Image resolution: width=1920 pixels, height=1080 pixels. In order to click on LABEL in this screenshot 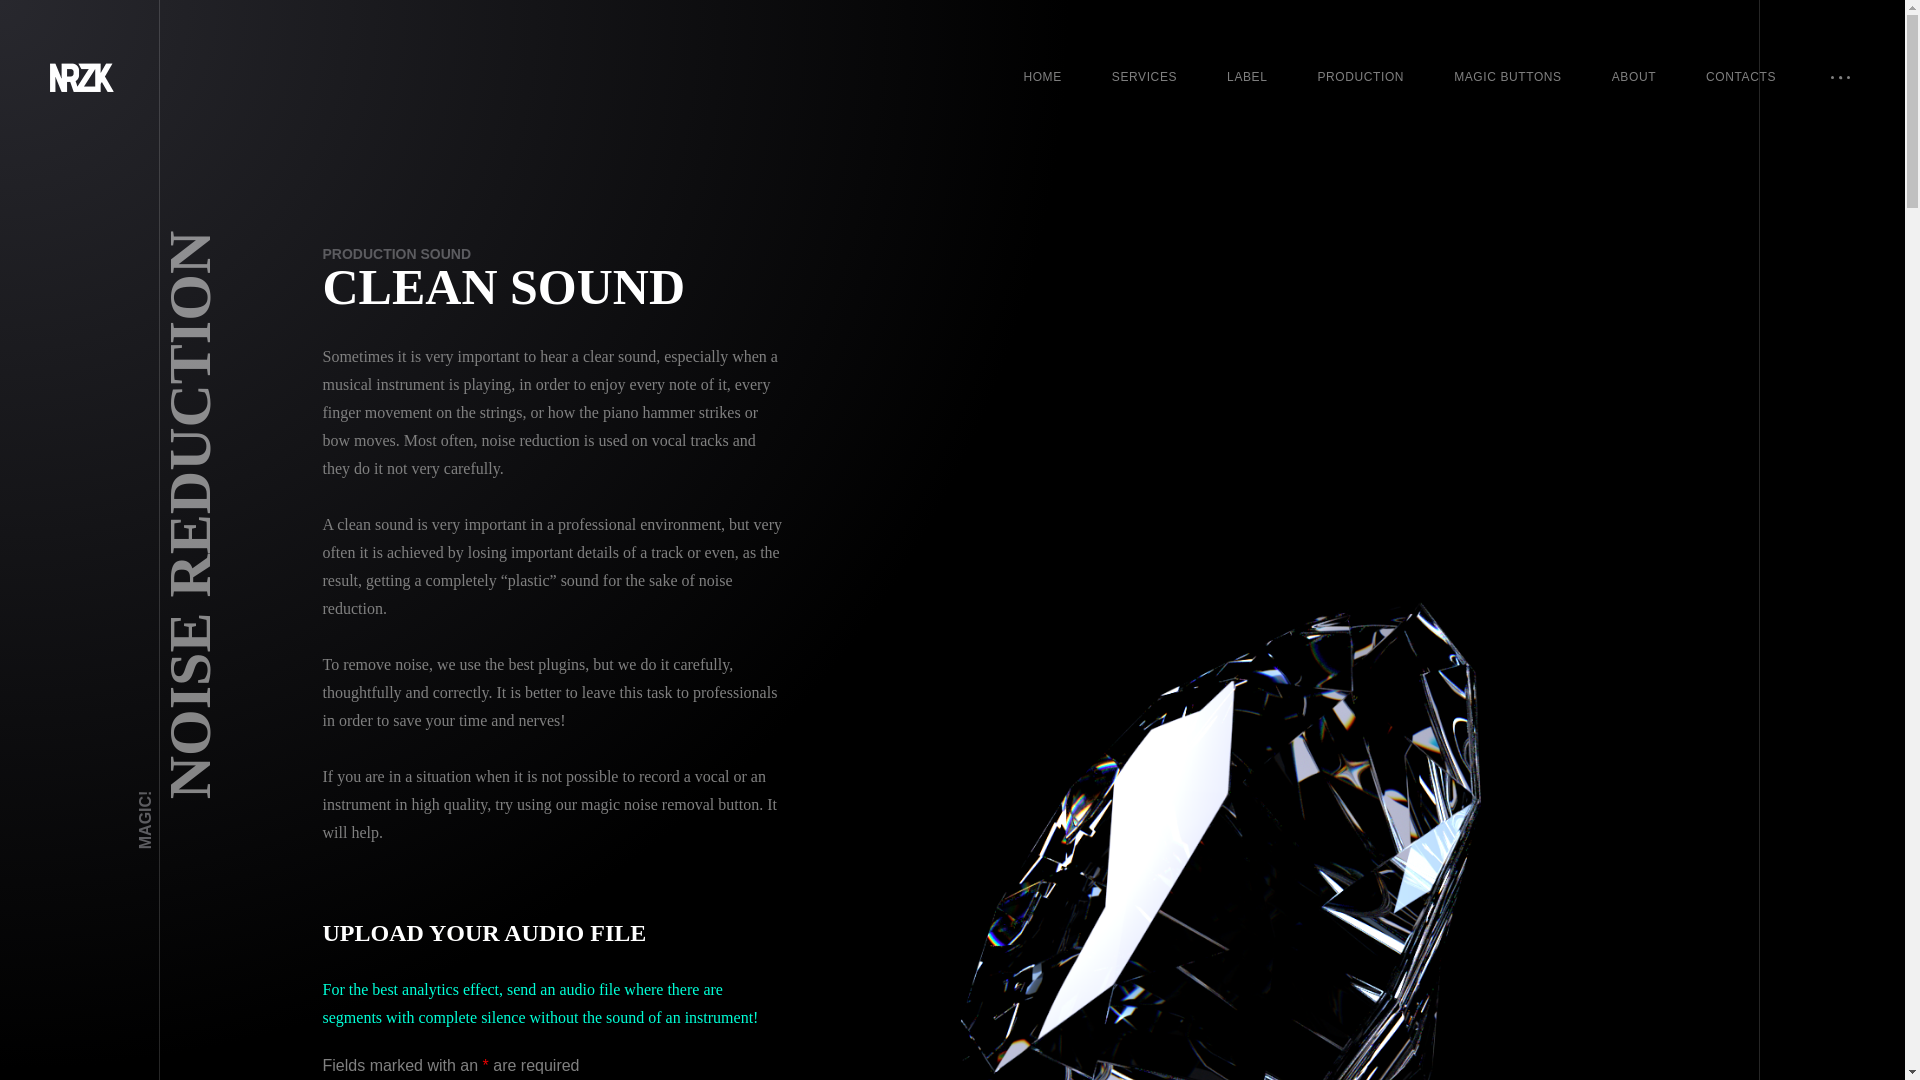, I will do `click(1246, 76)`.